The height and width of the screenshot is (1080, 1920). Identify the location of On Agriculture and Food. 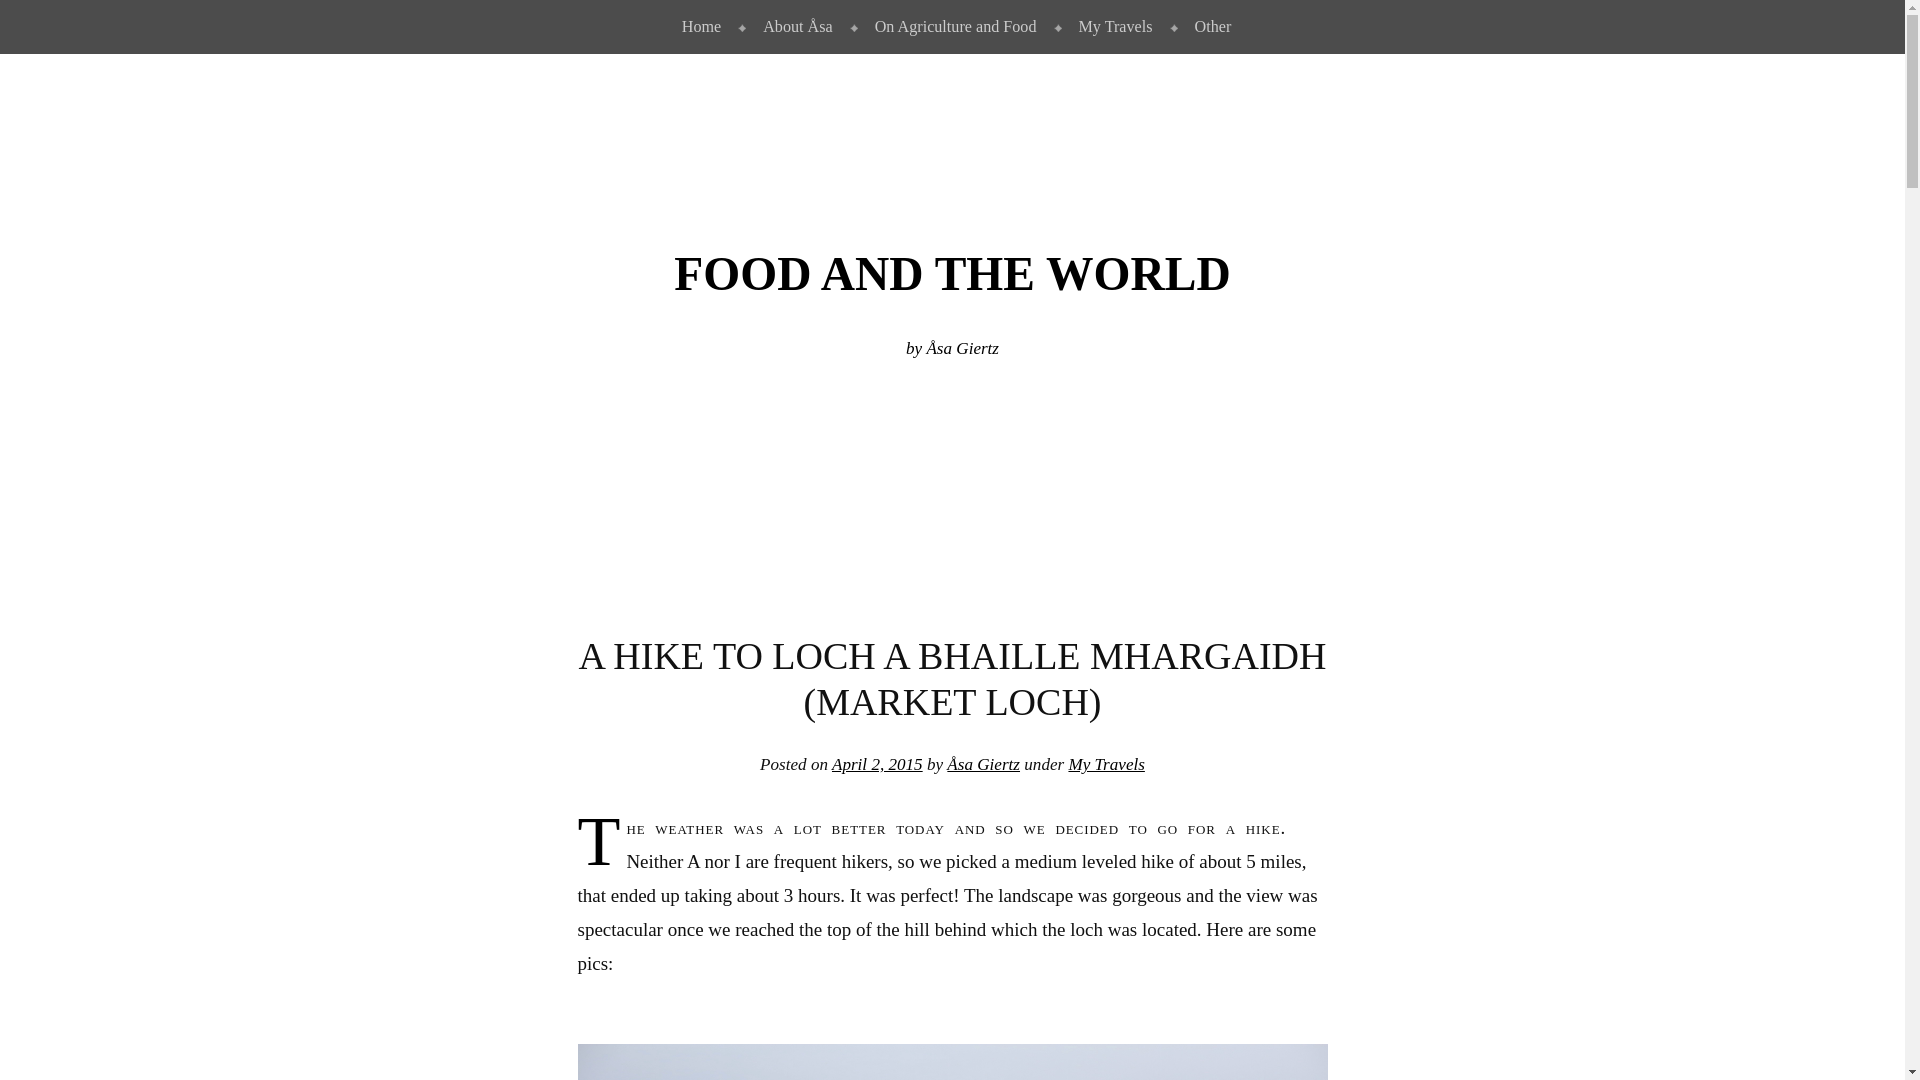
(952, 27).